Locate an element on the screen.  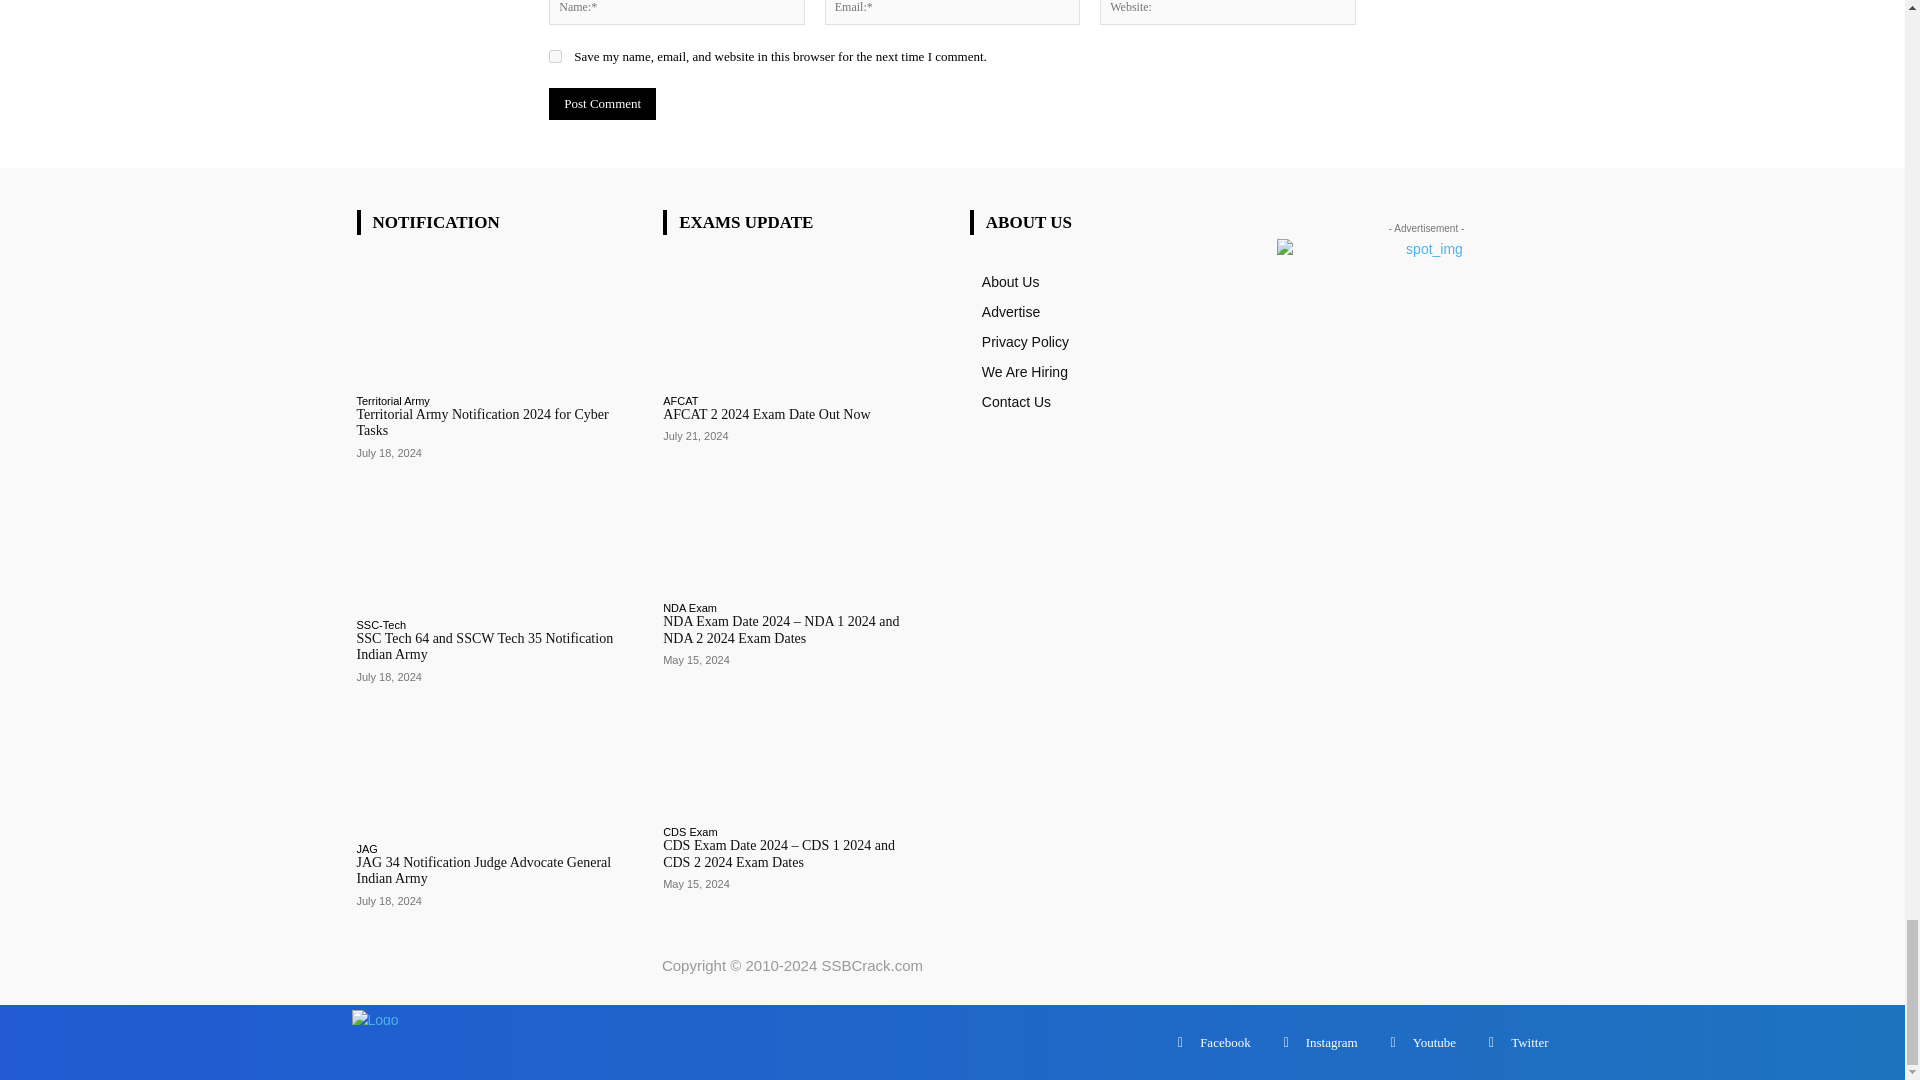
Post Comment is located at coordinates (602, 103).